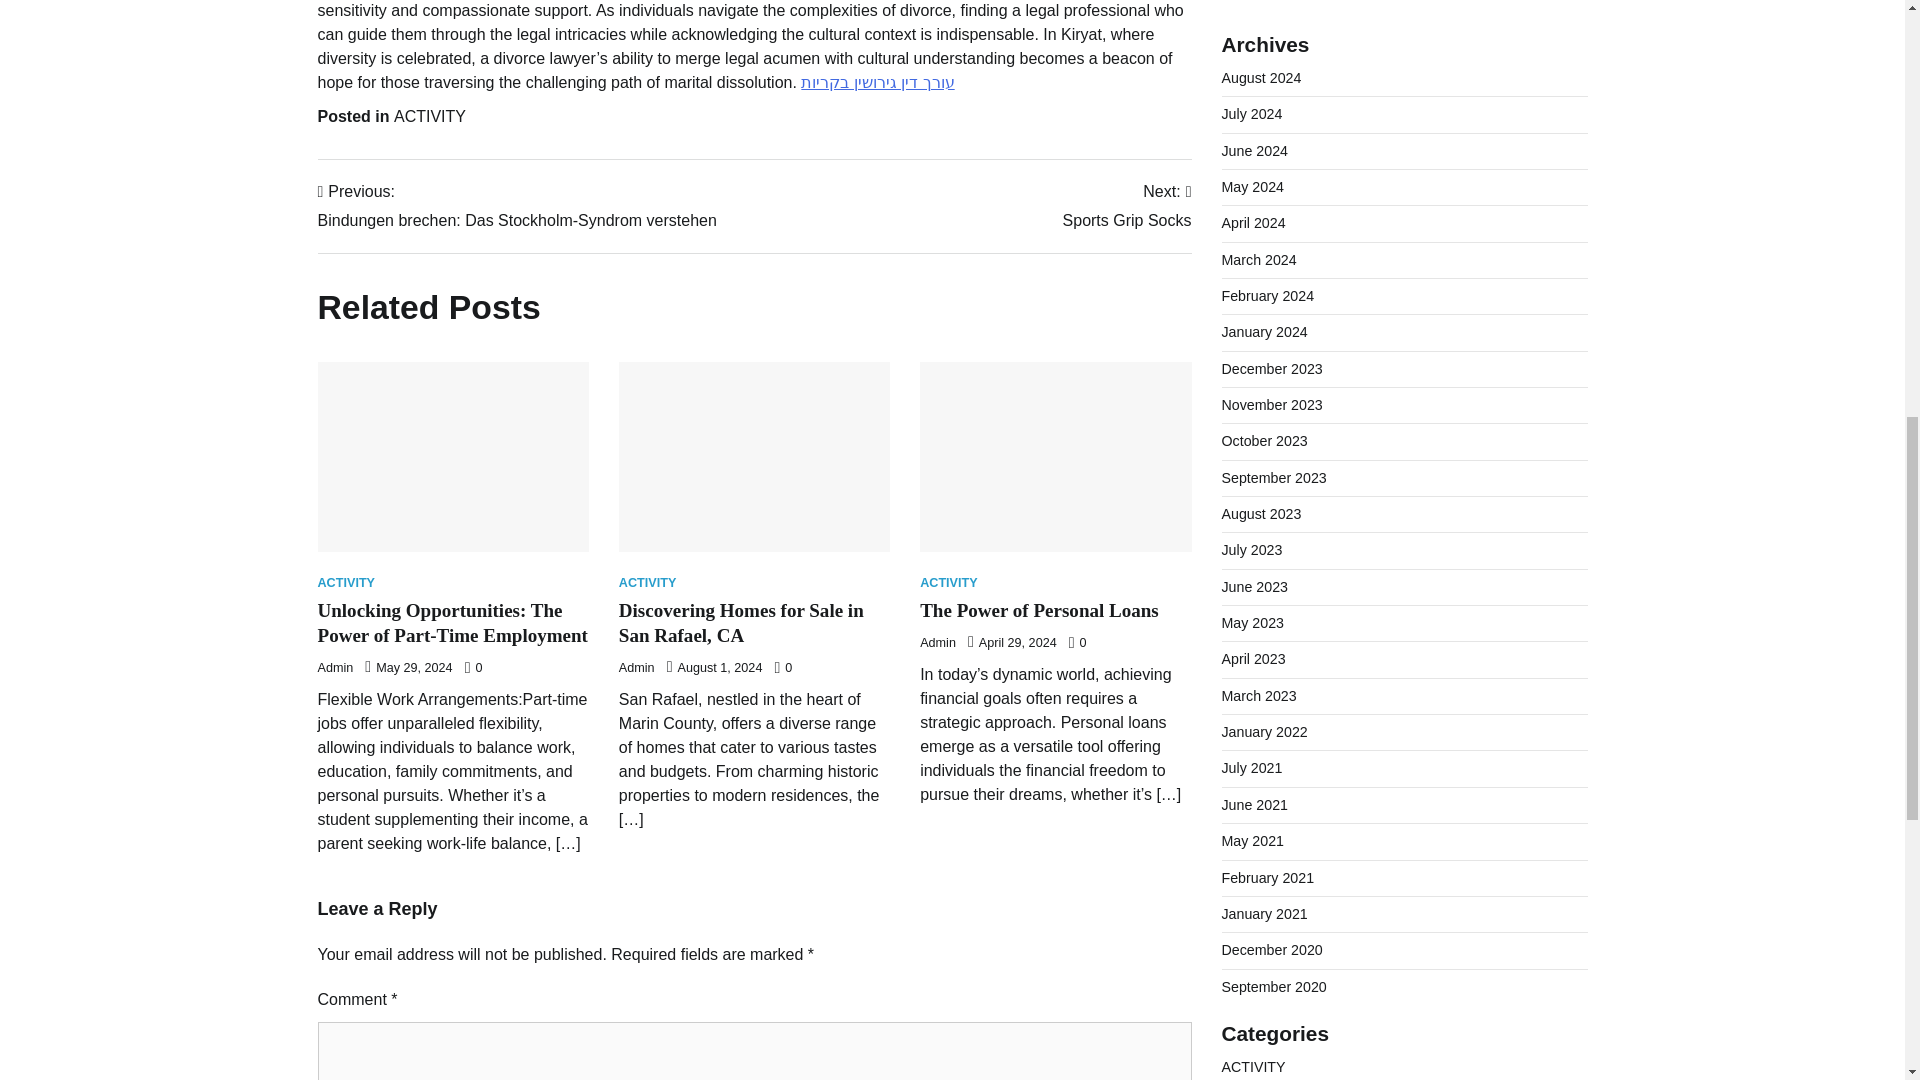 The height and width of the screenshot is (1080, 1920). I want to click on Admin, so click(948, 582).